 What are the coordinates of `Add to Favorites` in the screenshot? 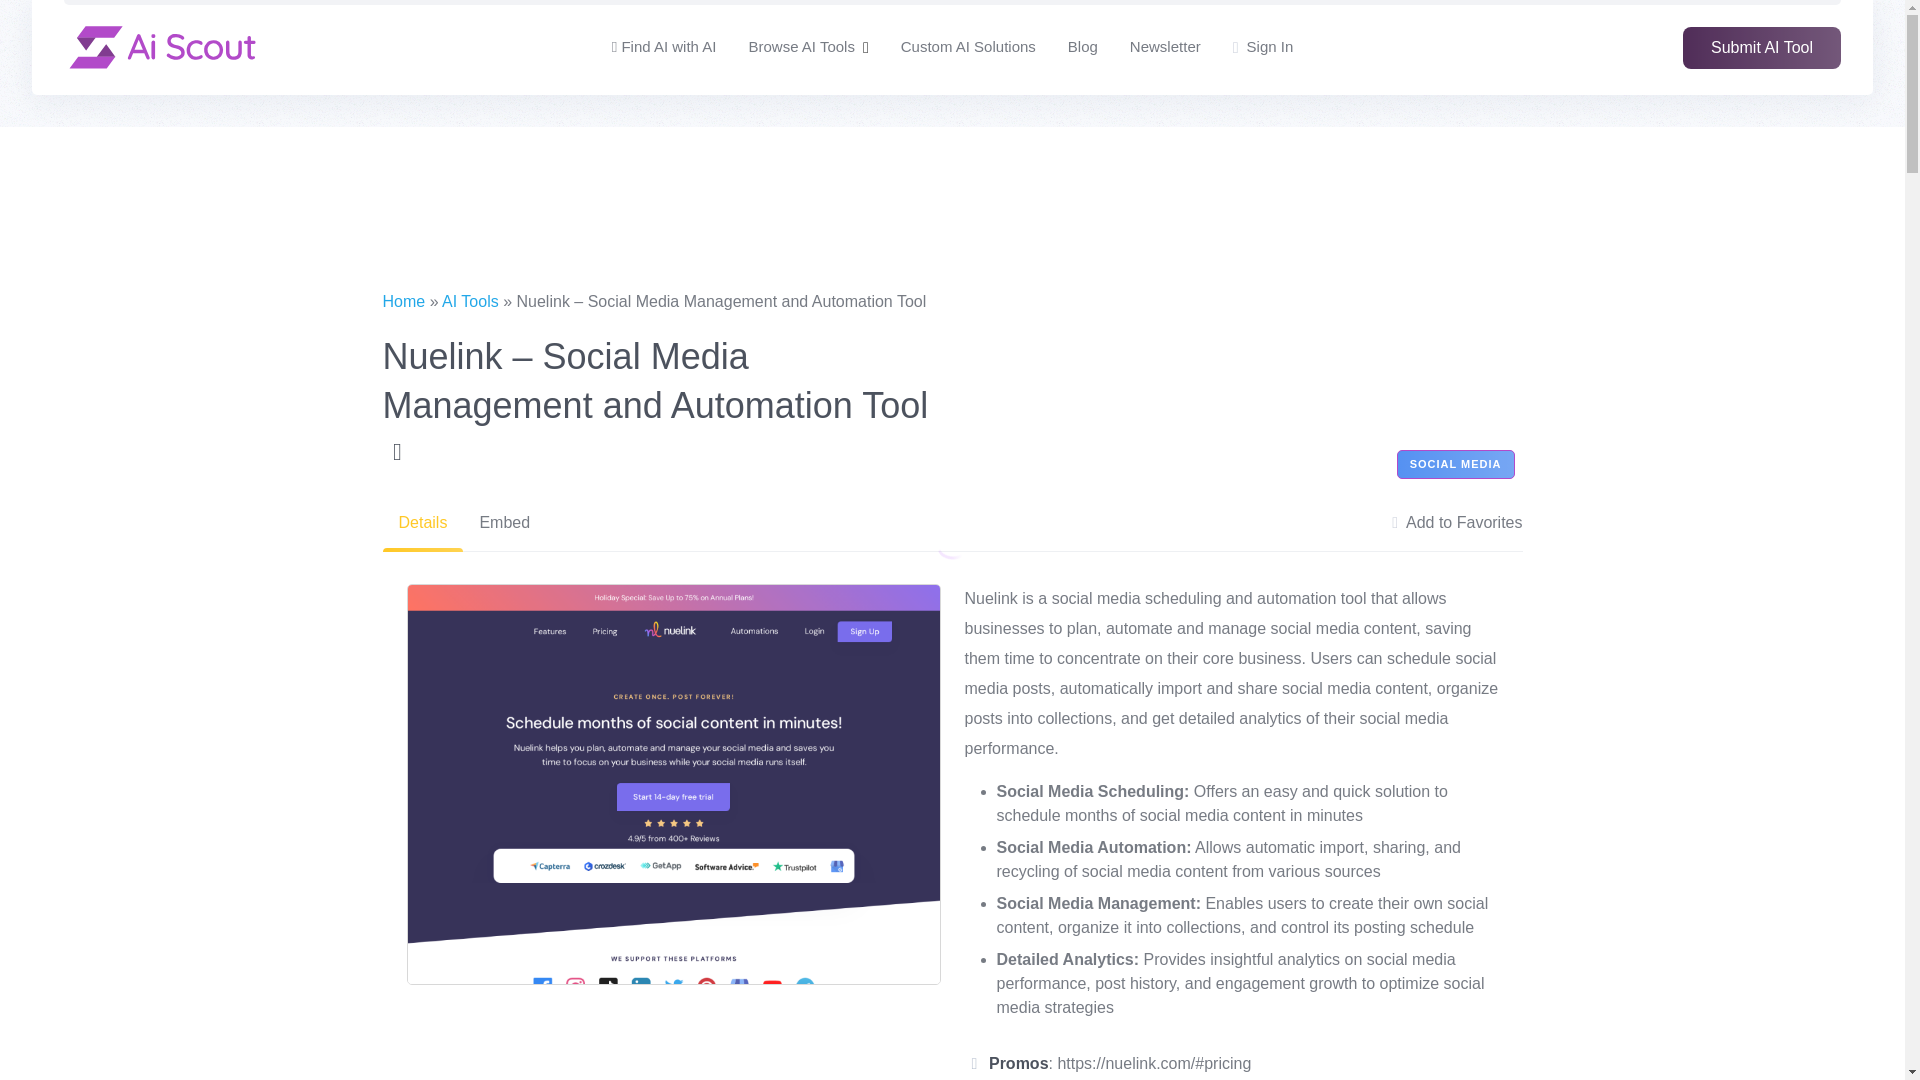 It's located at (1457, 522).